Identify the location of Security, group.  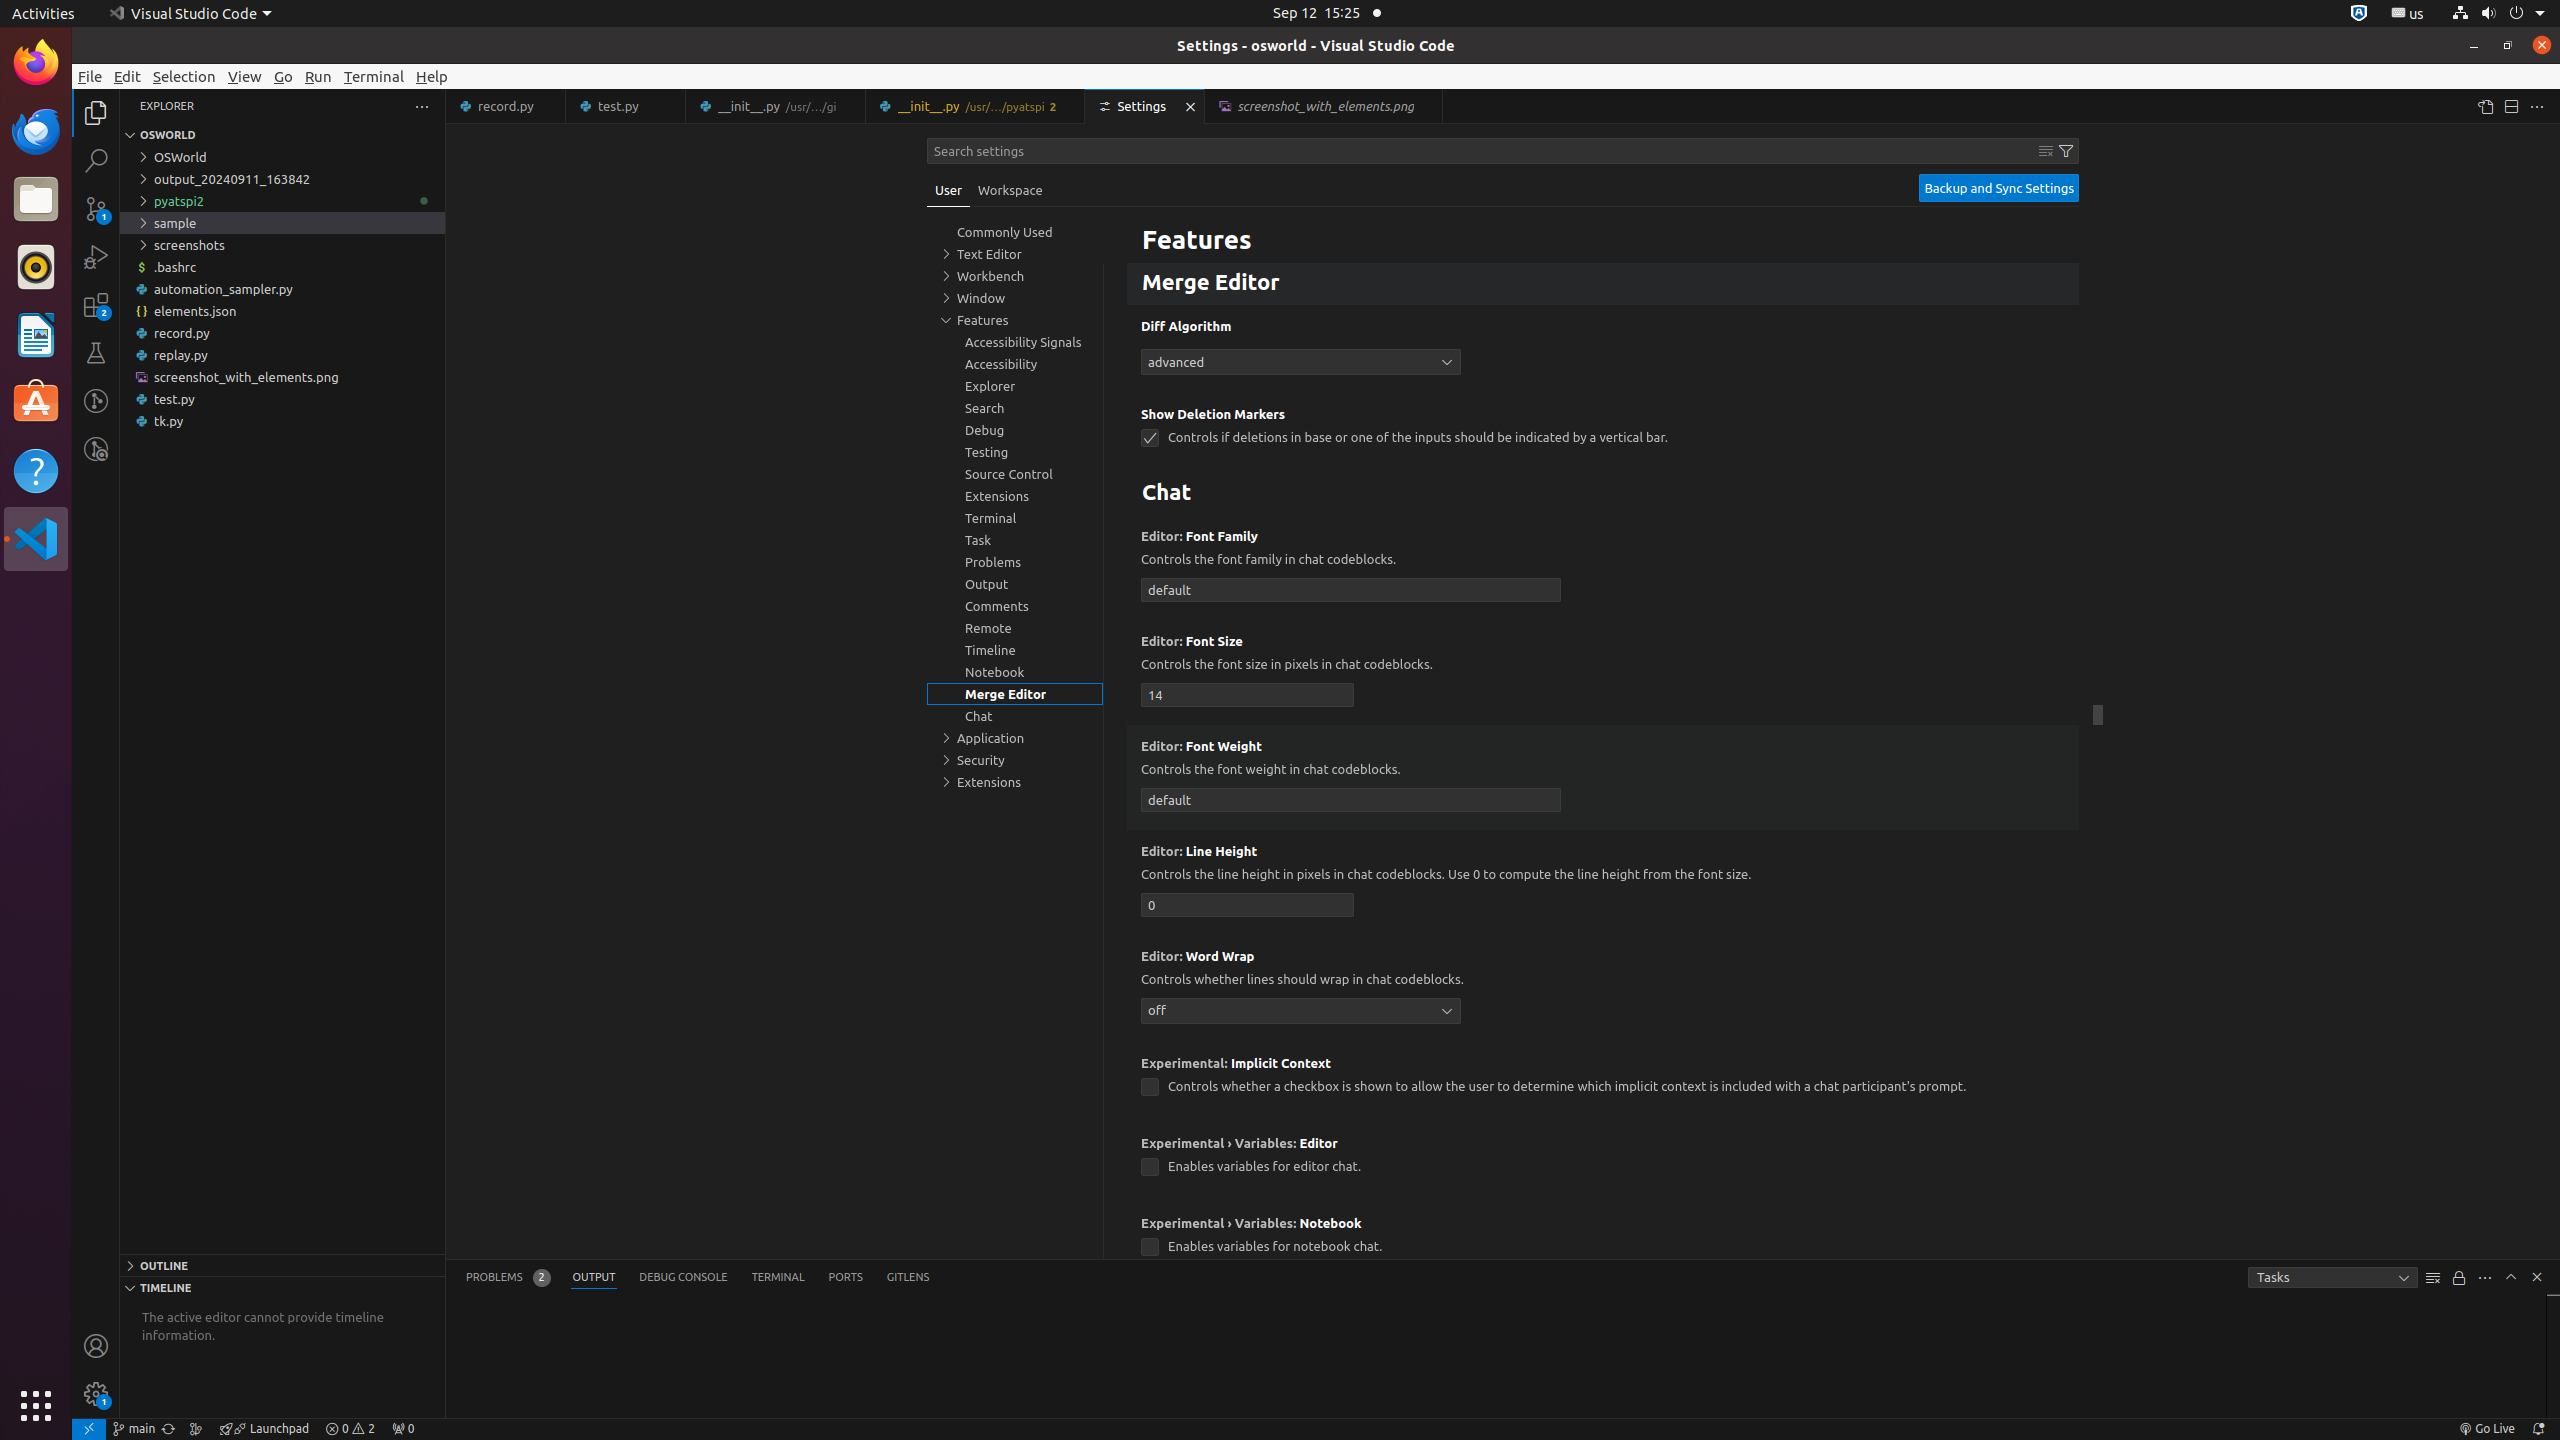
(1015, 760).